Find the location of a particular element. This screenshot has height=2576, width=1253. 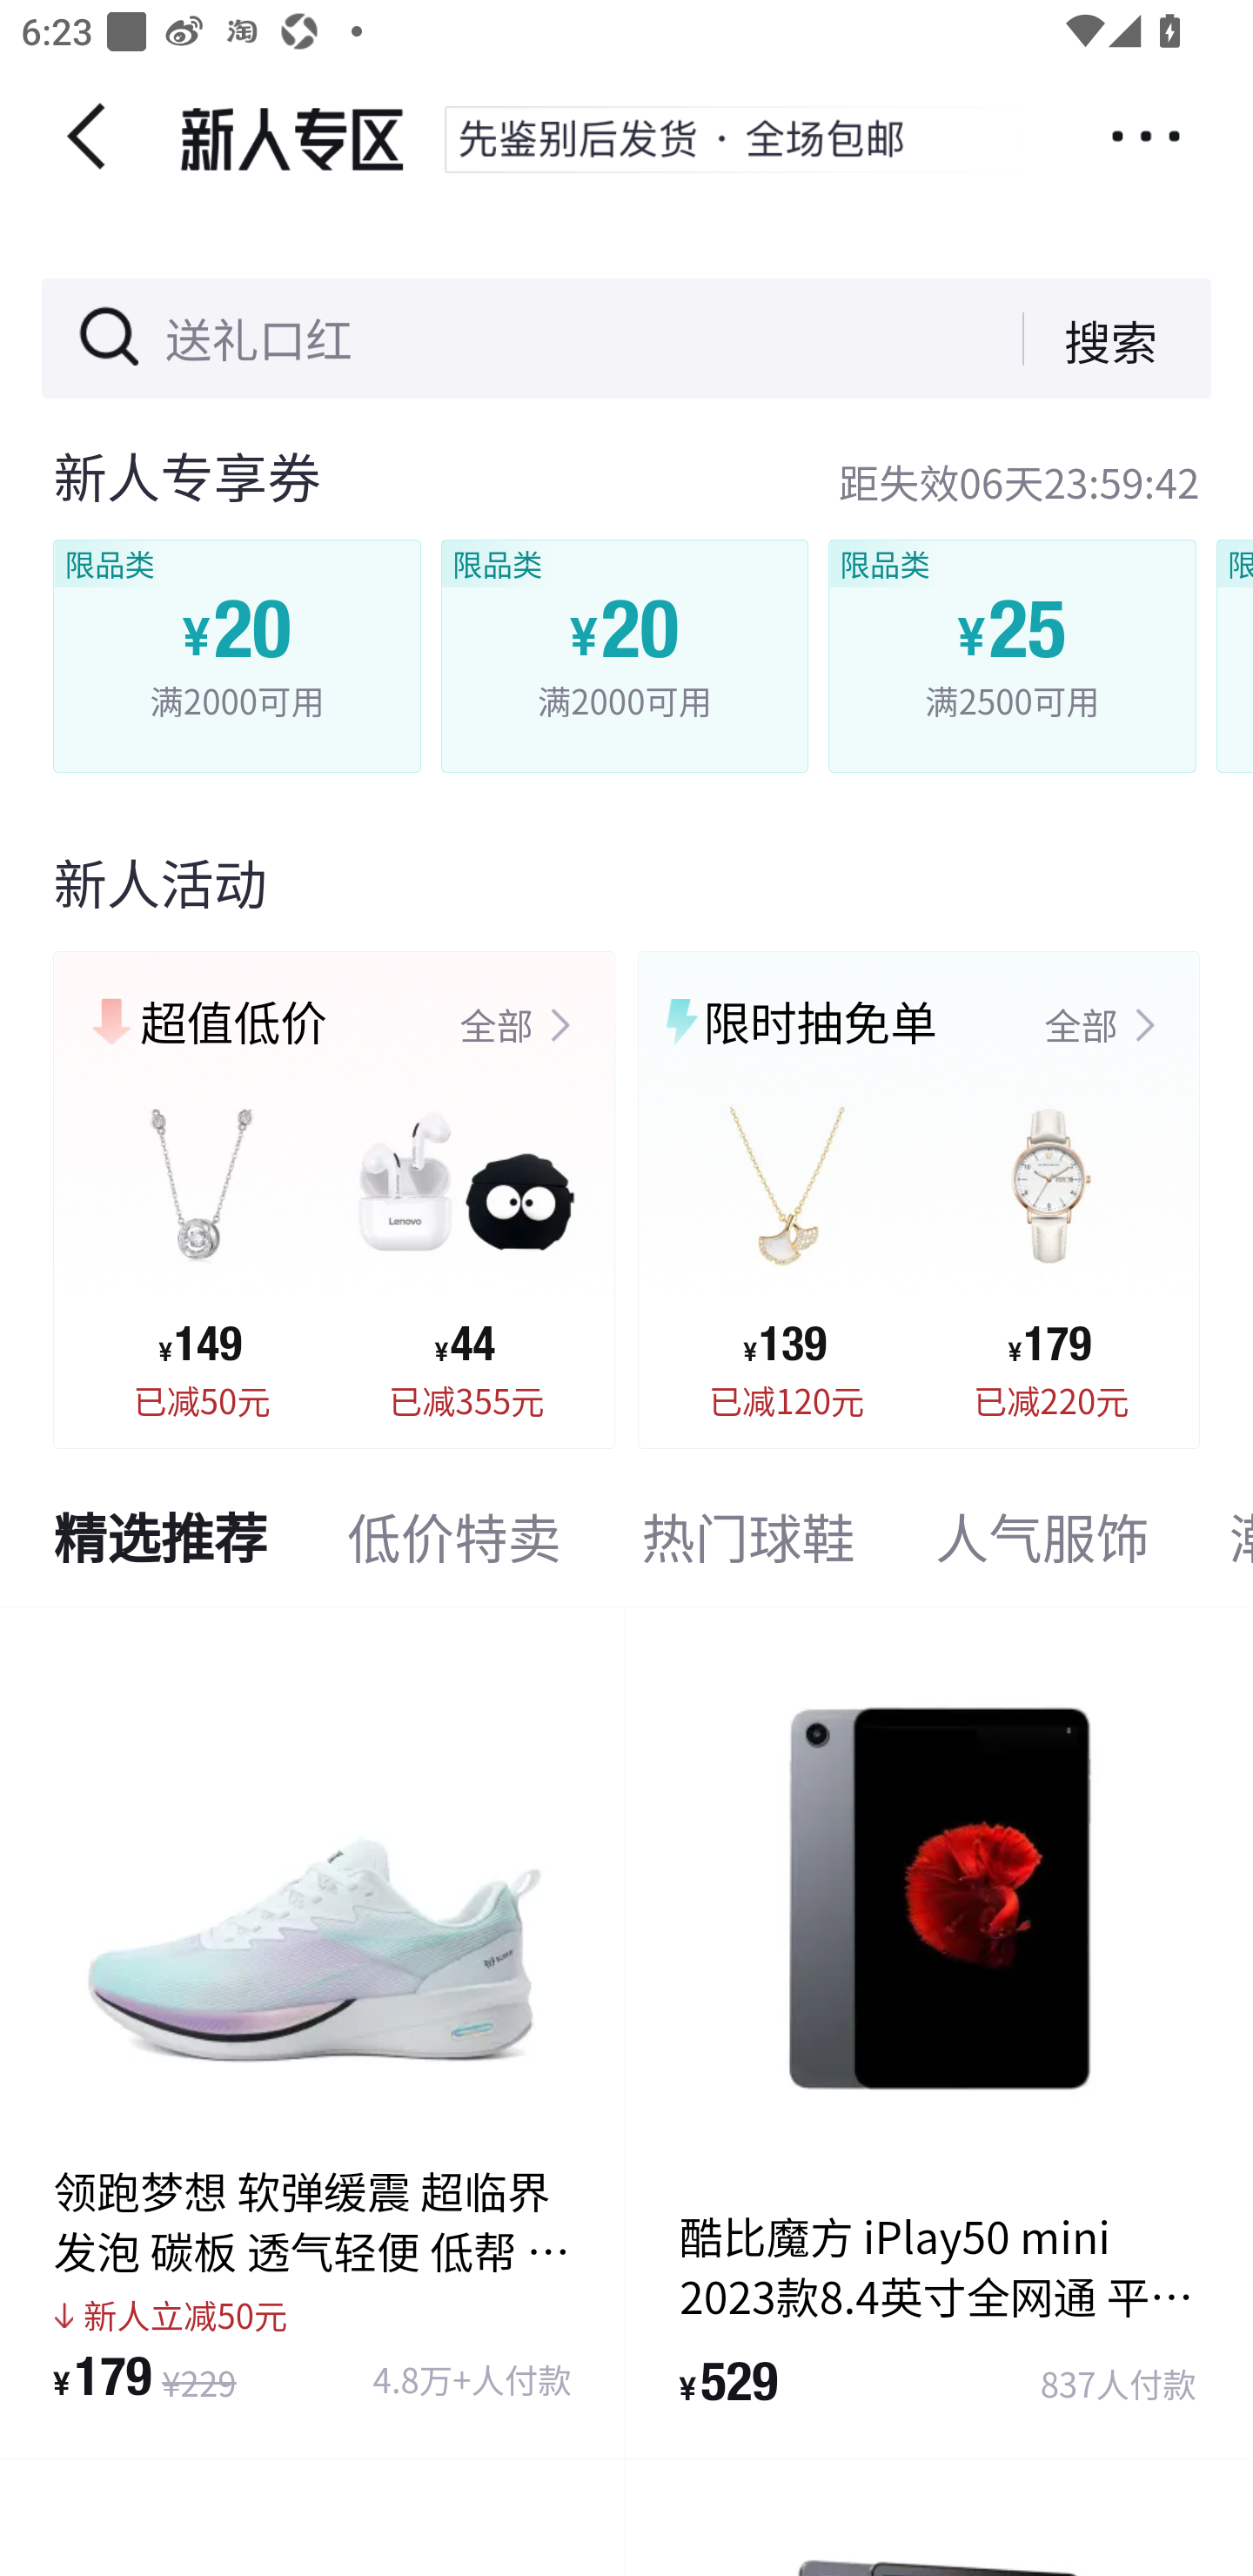

人气服饰 is located at coordinates (1042, 1544).